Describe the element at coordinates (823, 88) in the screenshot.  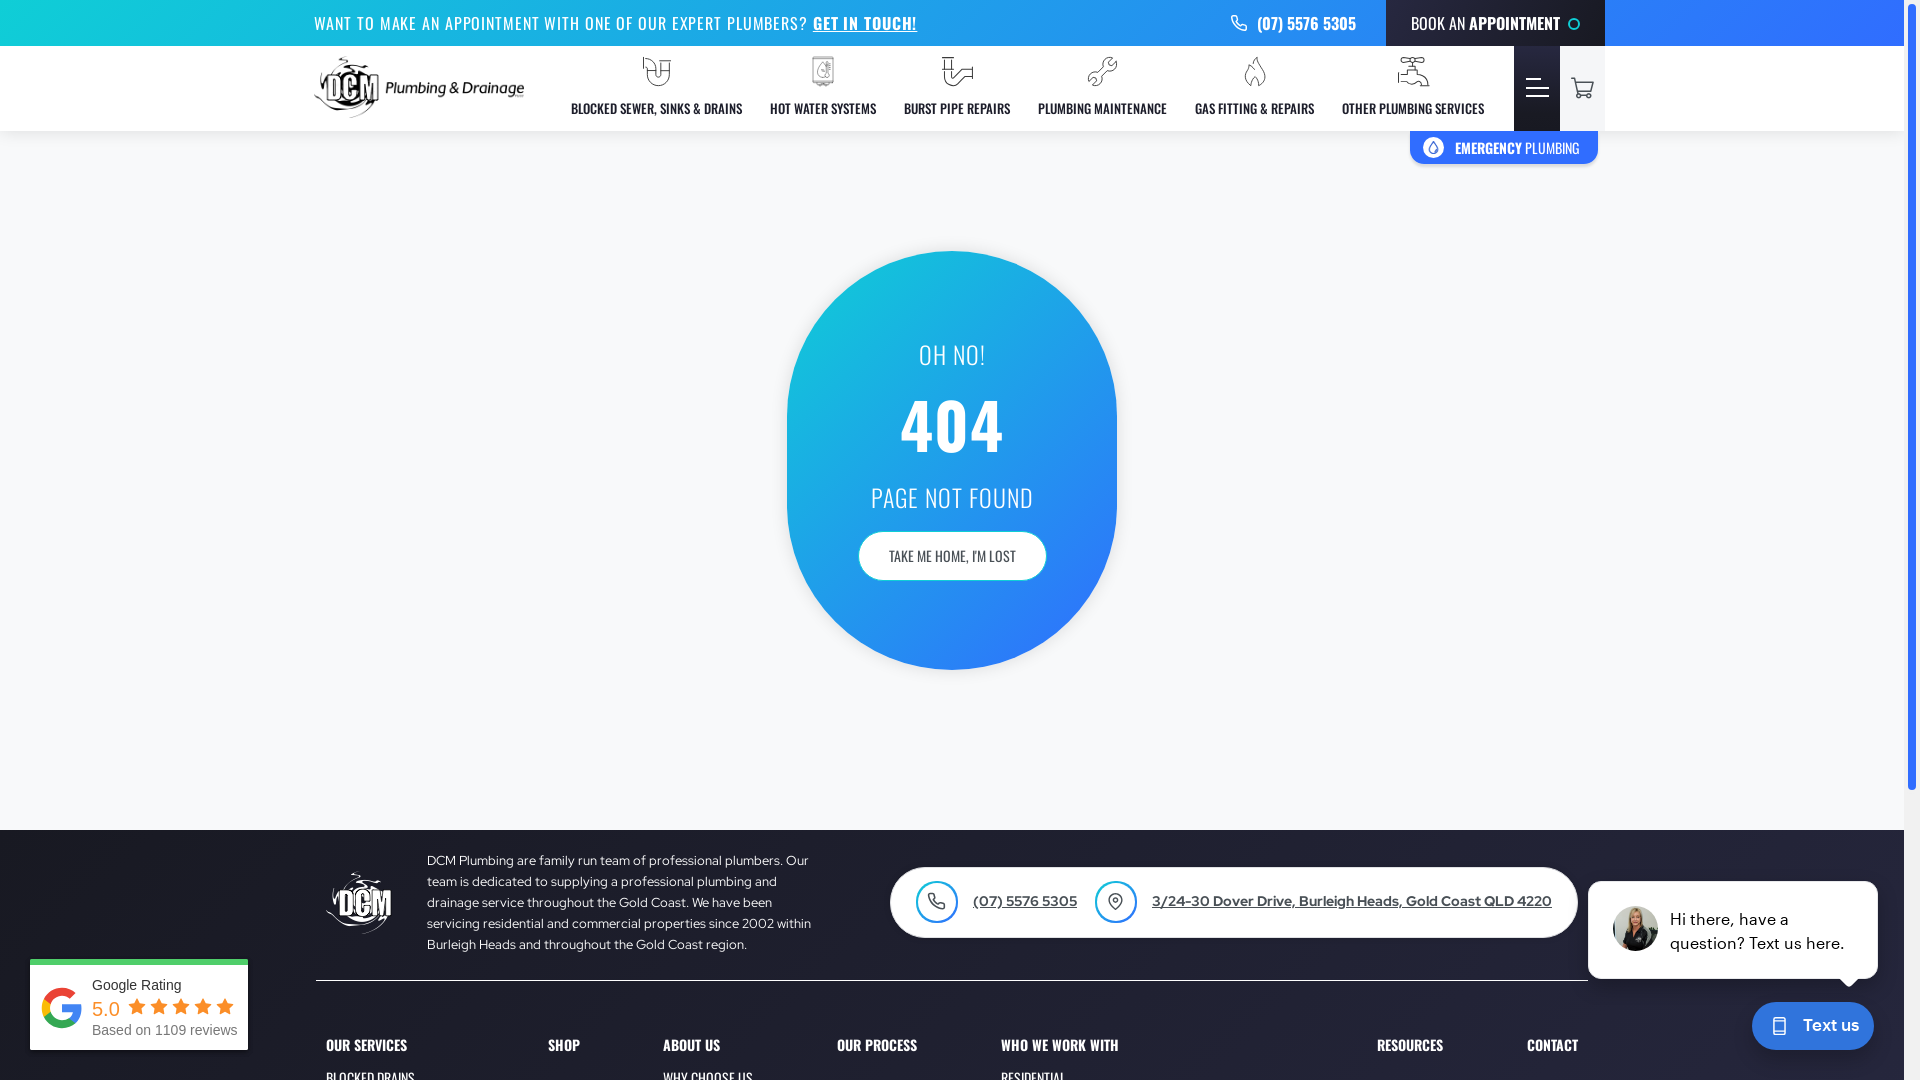
I see `HOT WATER SYSTEMS` at that location.